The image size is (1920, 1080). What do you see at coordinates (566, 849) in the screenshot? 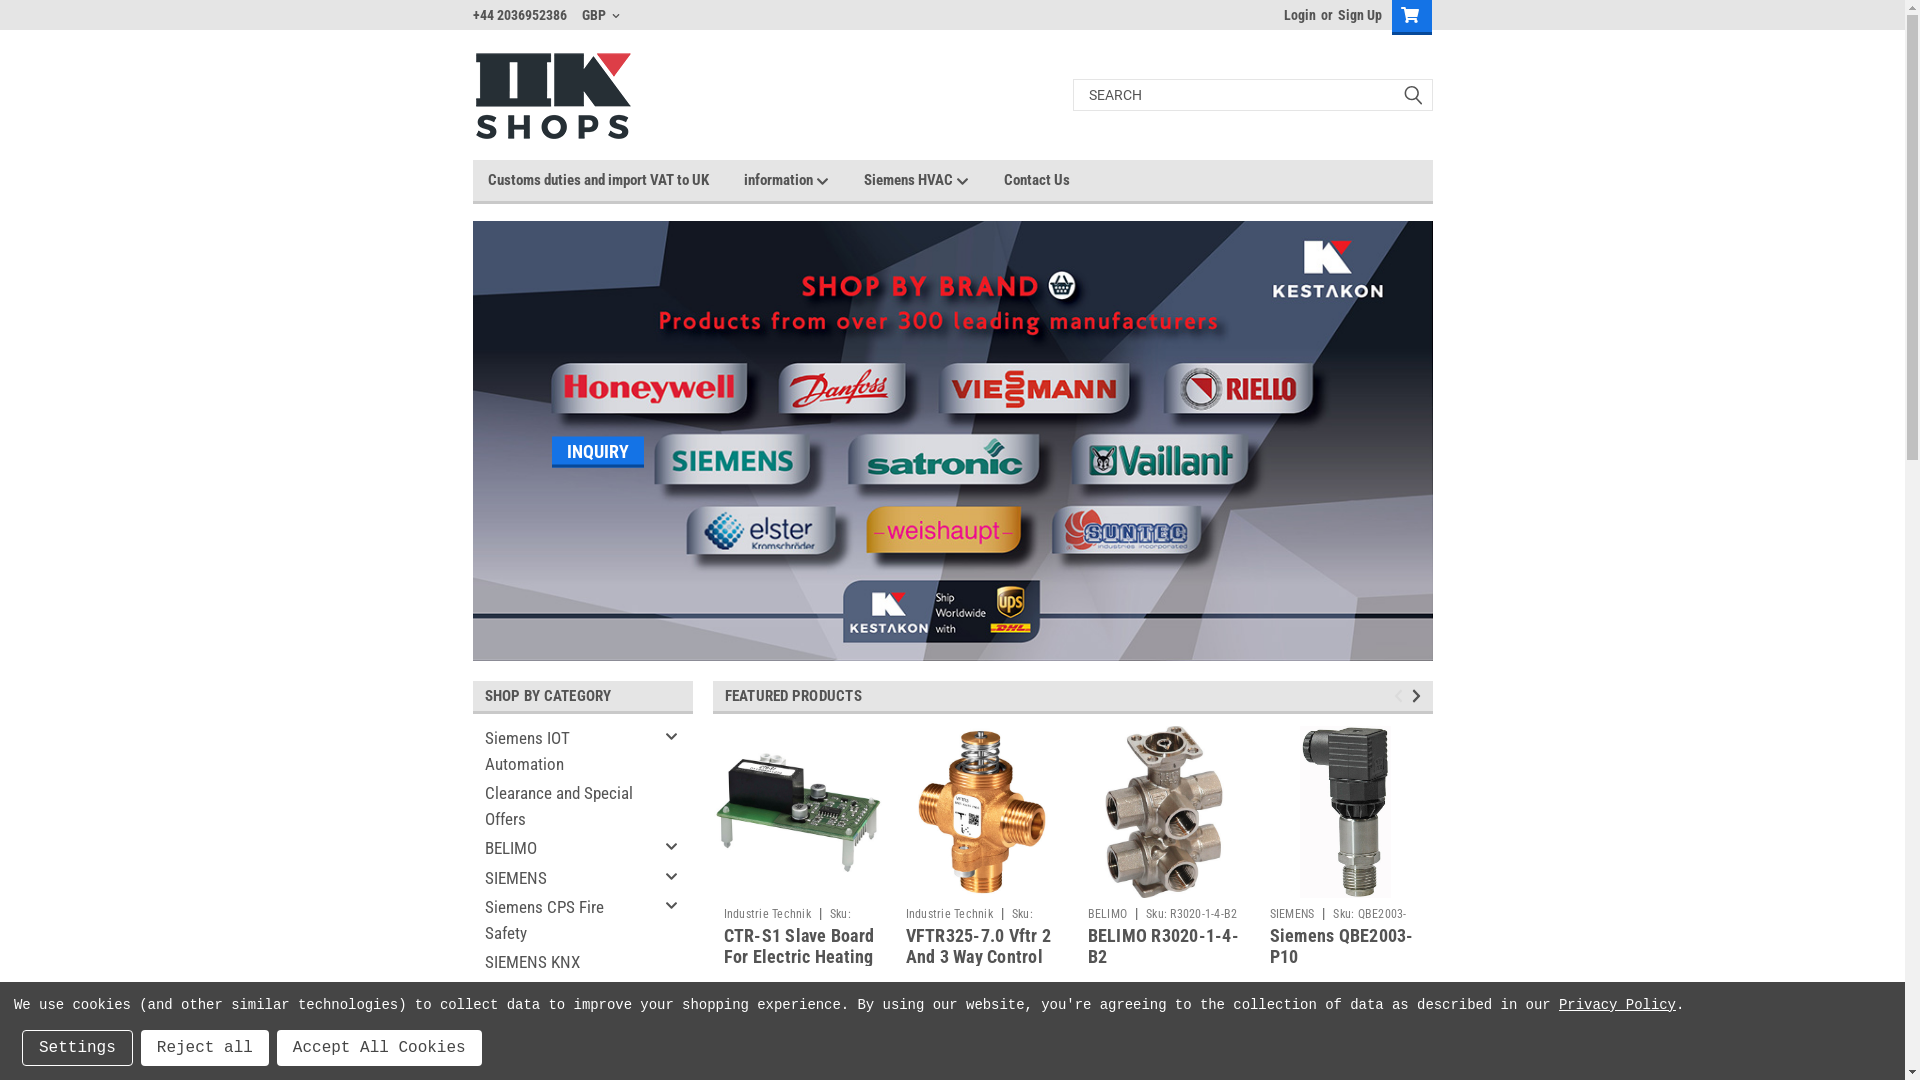
I see `BELIMO` at bounding box center [566, 849].